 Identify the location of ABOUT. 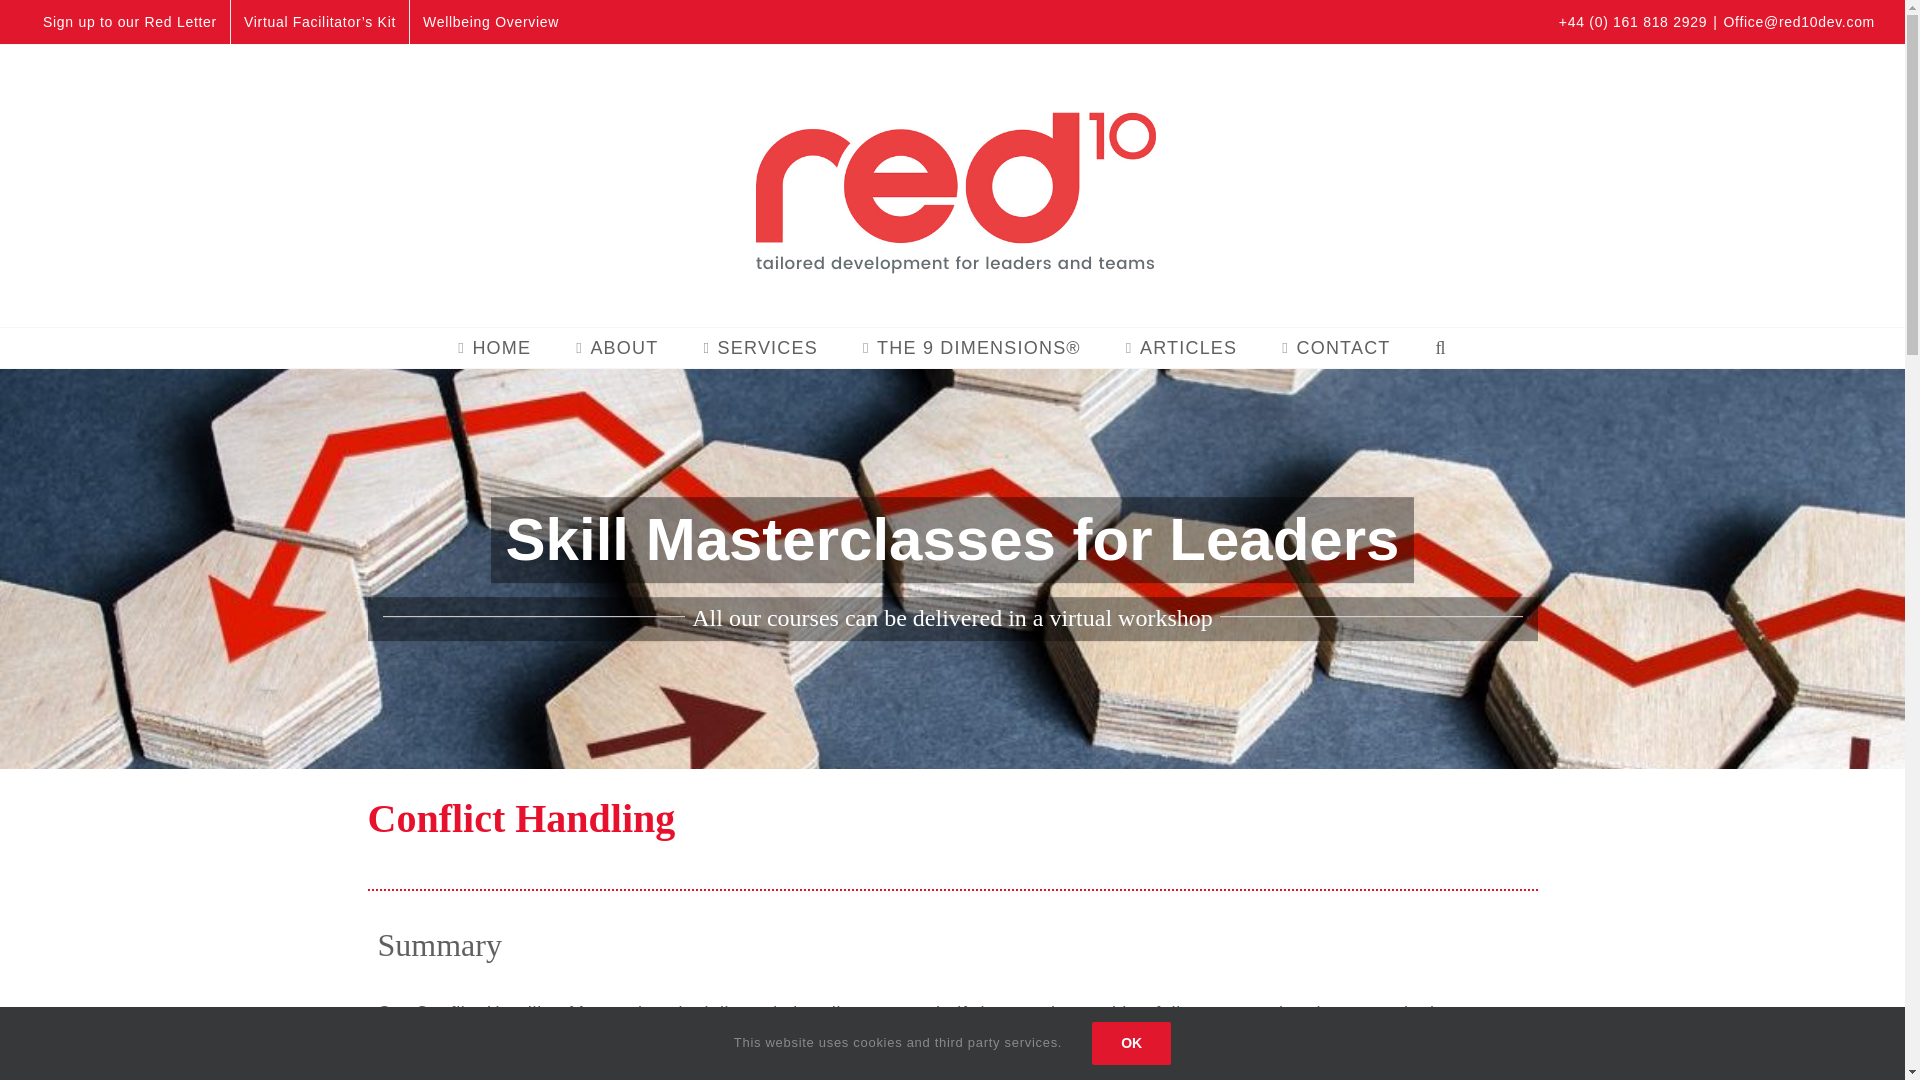
(617, 348).